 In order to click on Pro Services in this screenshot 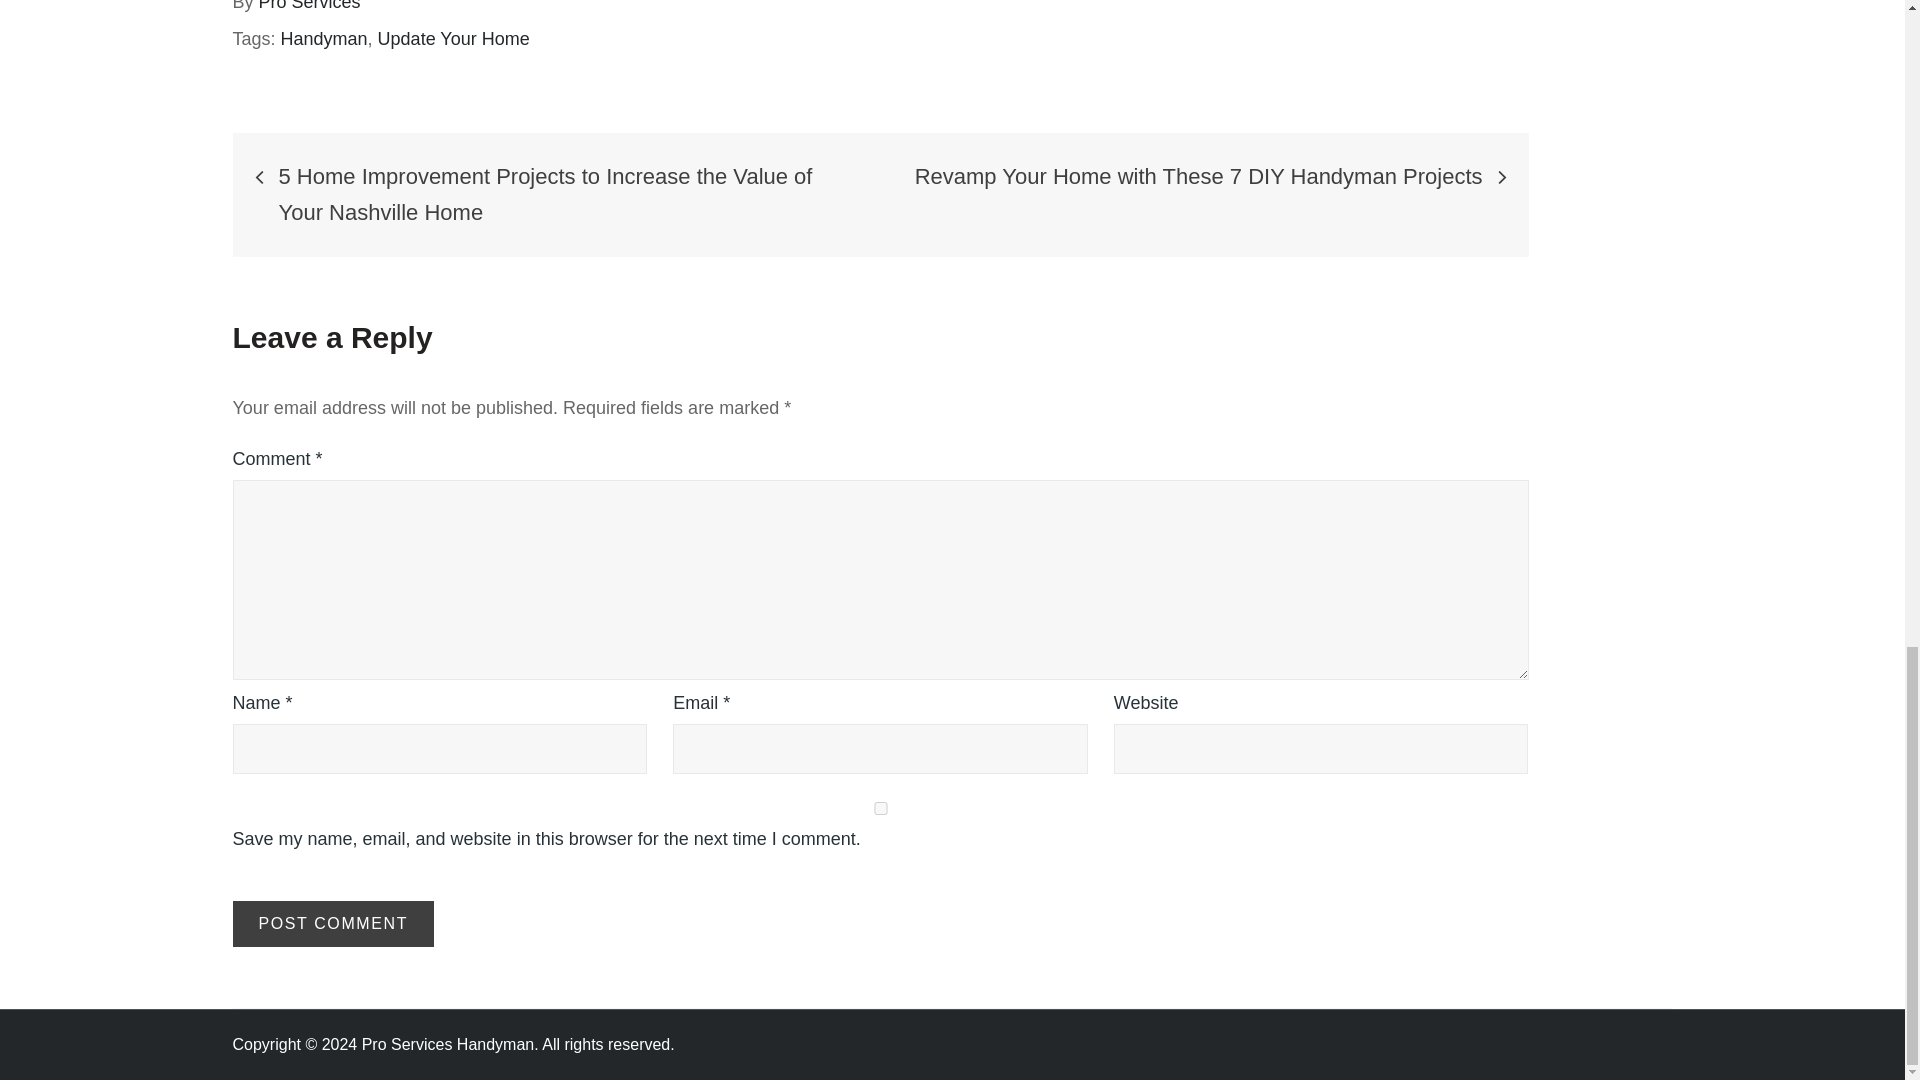, I will do `click(310, 6)`.